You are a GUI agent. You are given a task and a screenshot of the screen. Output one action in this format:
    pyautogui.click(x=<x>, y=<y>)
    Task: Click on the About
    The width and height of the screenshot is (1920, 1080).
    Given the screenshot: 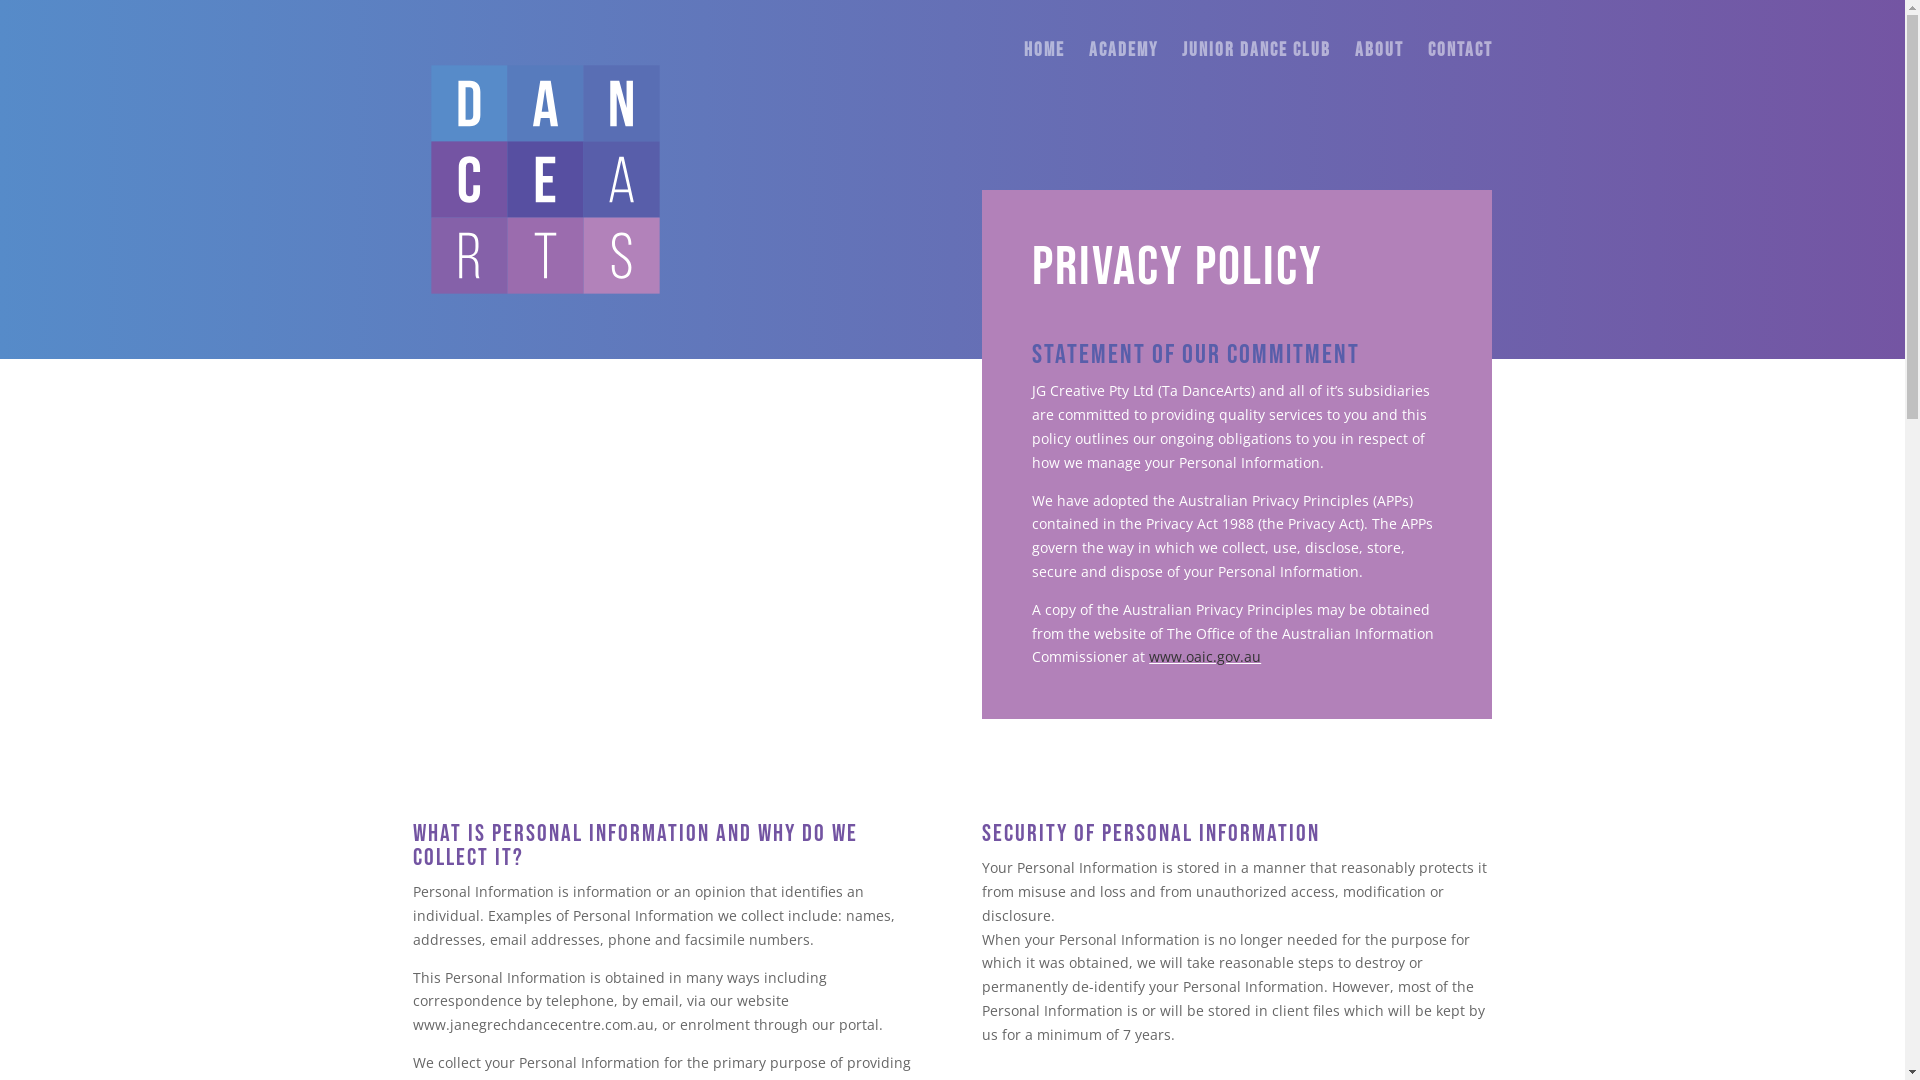 What is the action you would take?
    pyautogui.click(x=1378, y=73)
    